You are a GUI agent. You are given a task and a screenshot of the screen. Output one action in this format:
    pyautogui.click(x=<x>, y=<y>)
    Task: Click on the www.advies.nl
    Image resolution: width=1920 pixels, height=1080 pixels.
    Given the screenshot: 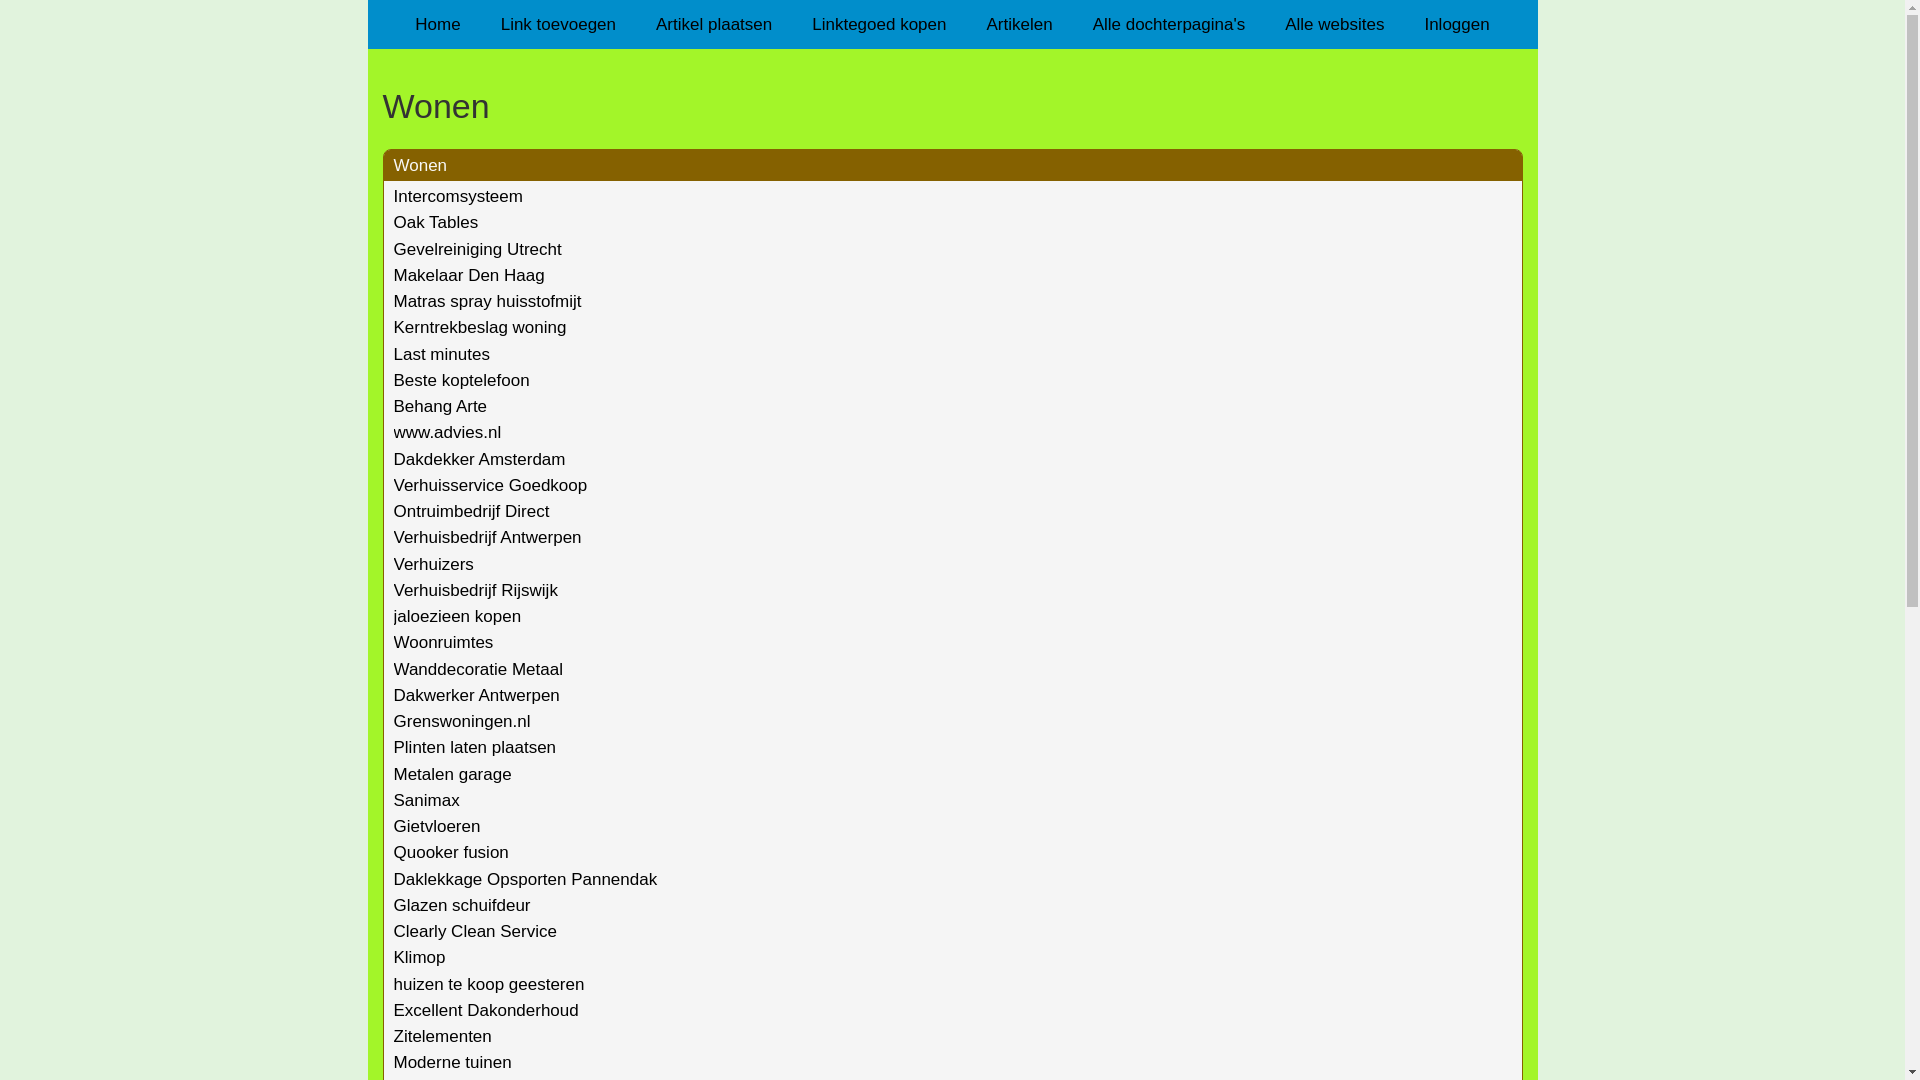 What is the action you would take?
    pyautogui.click(x=448, y=432)
    